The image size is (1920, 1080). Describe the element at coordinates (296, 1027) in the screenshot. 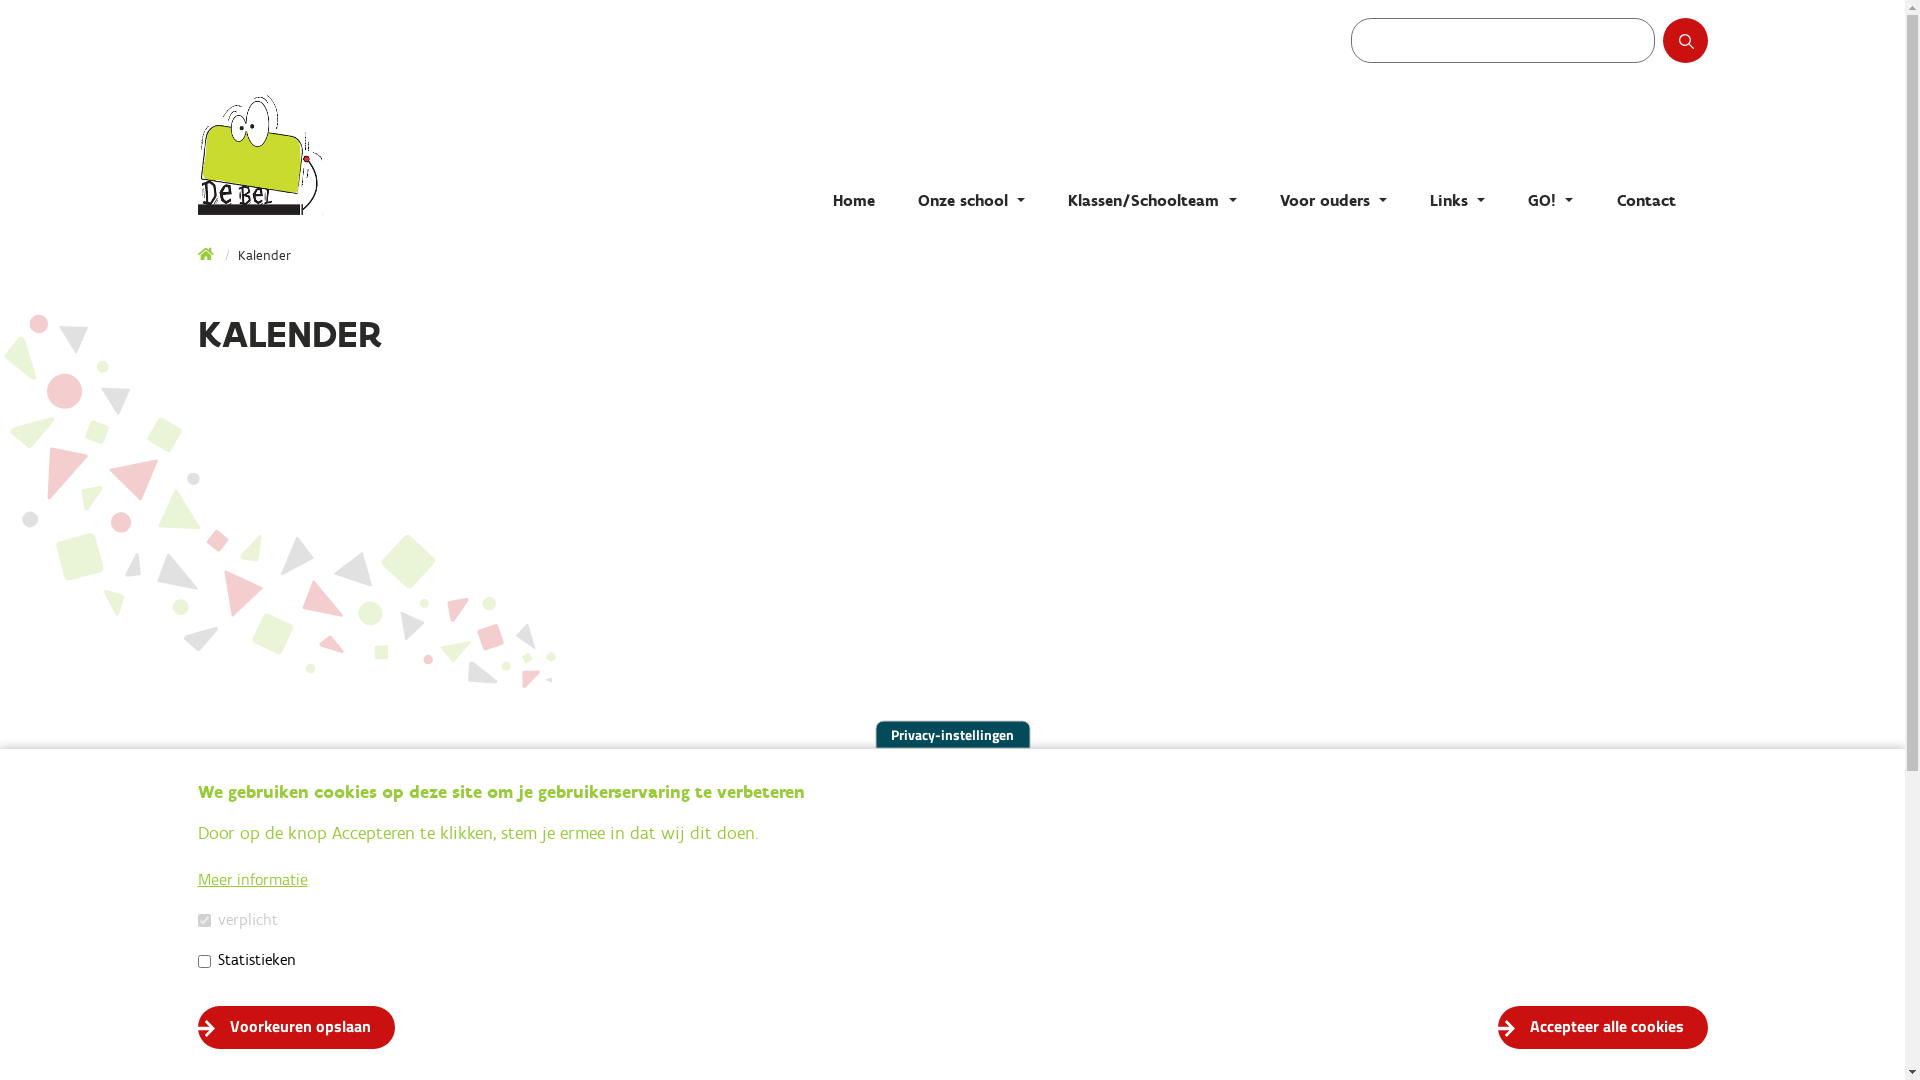

I see `Voorkeuren opslaan` at that location.